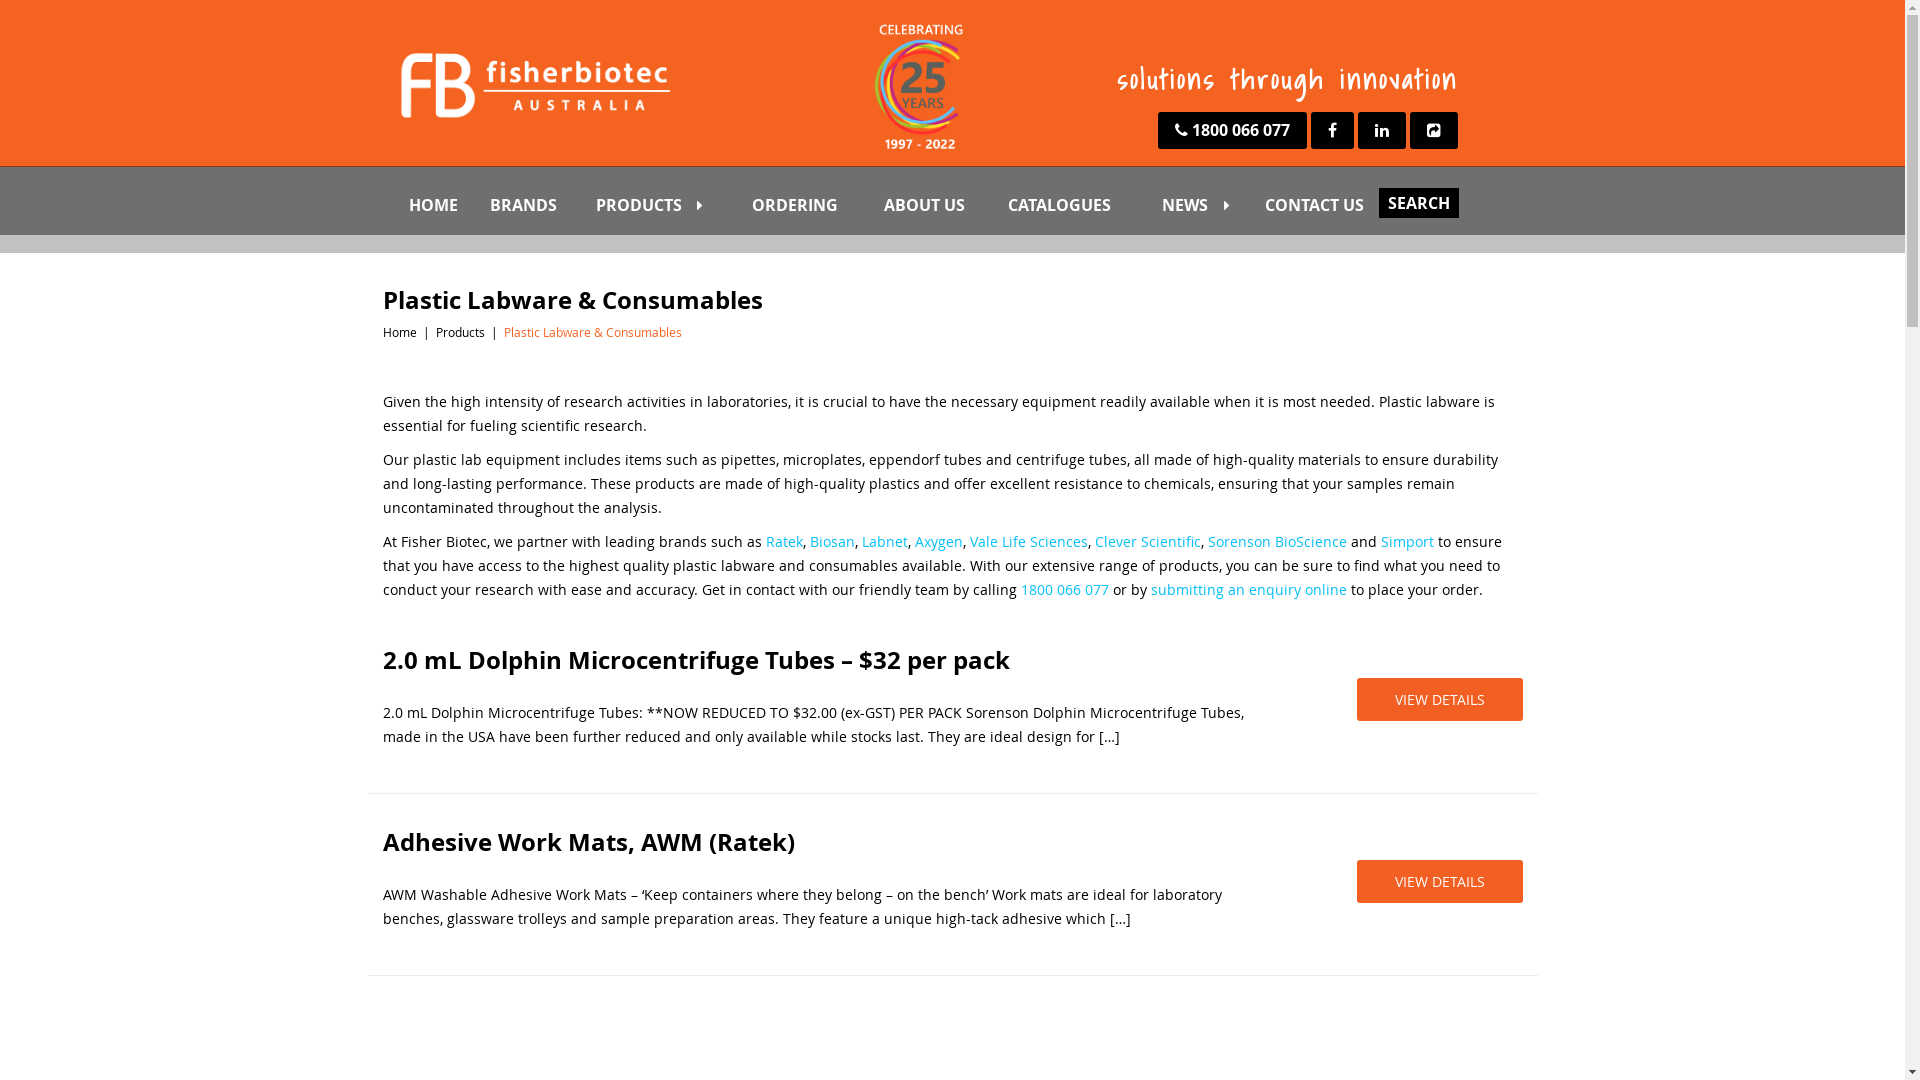 The image size is (1920, 1080). What do you see at coordinates (784, 542) in the screenshot?
I see `Ratek` at bounding box center [784, 542].